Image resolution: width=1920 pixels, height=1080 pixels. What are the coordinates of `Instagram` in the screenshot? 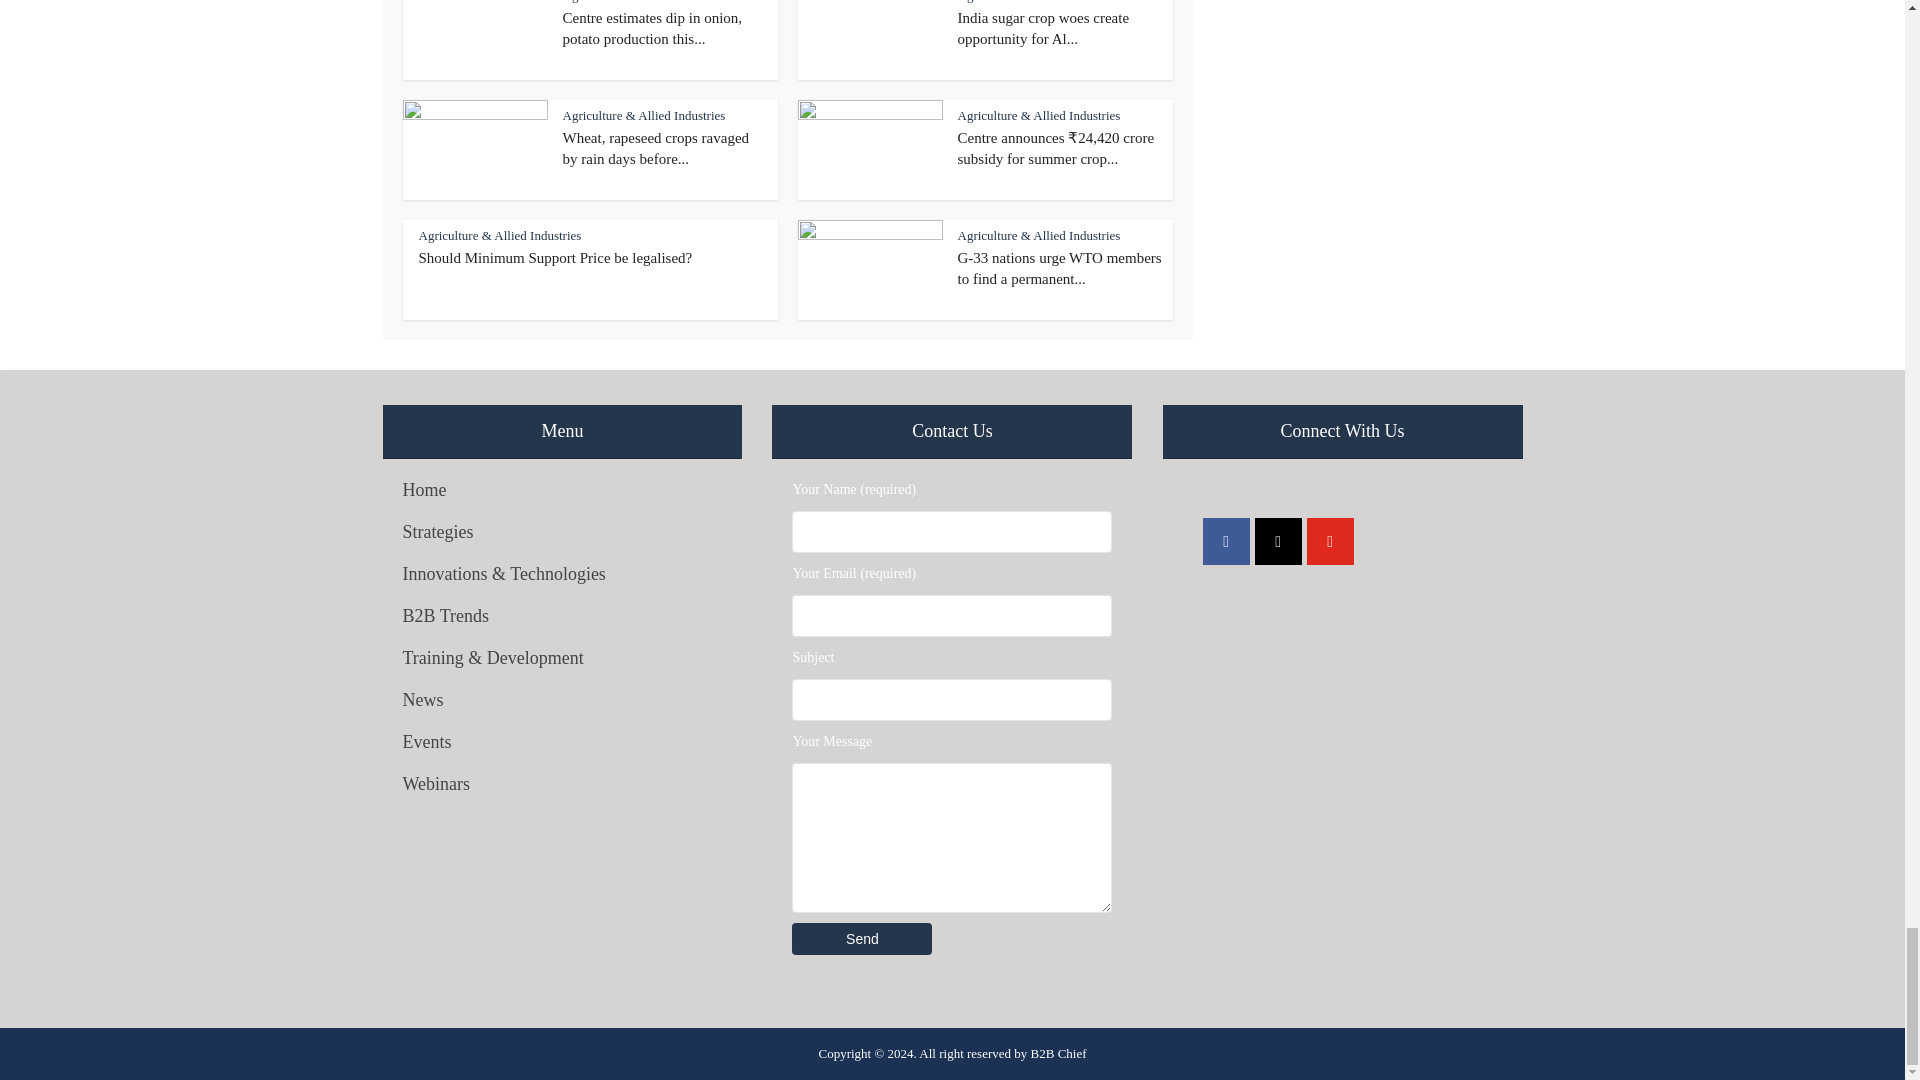 It's located at (1278, 541).